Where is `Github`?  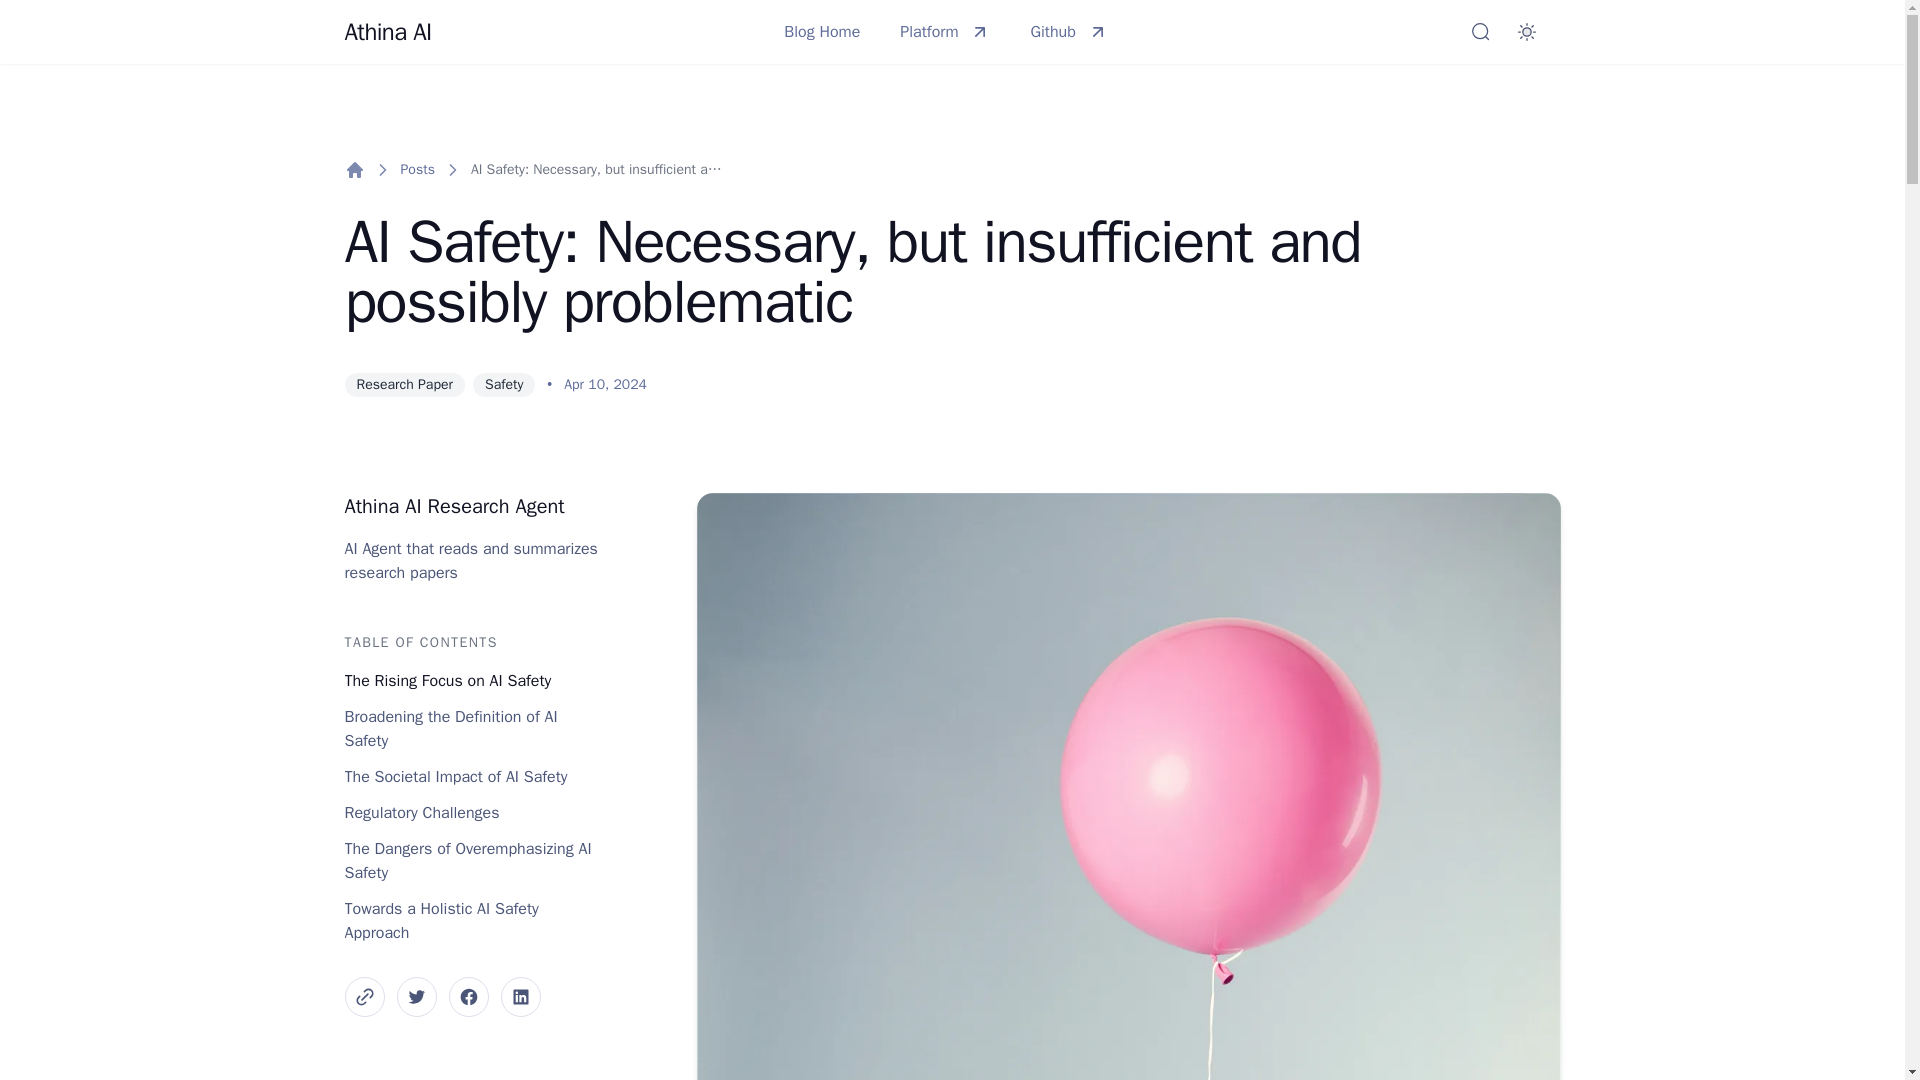
Github is located at coordinates (1068, 32).